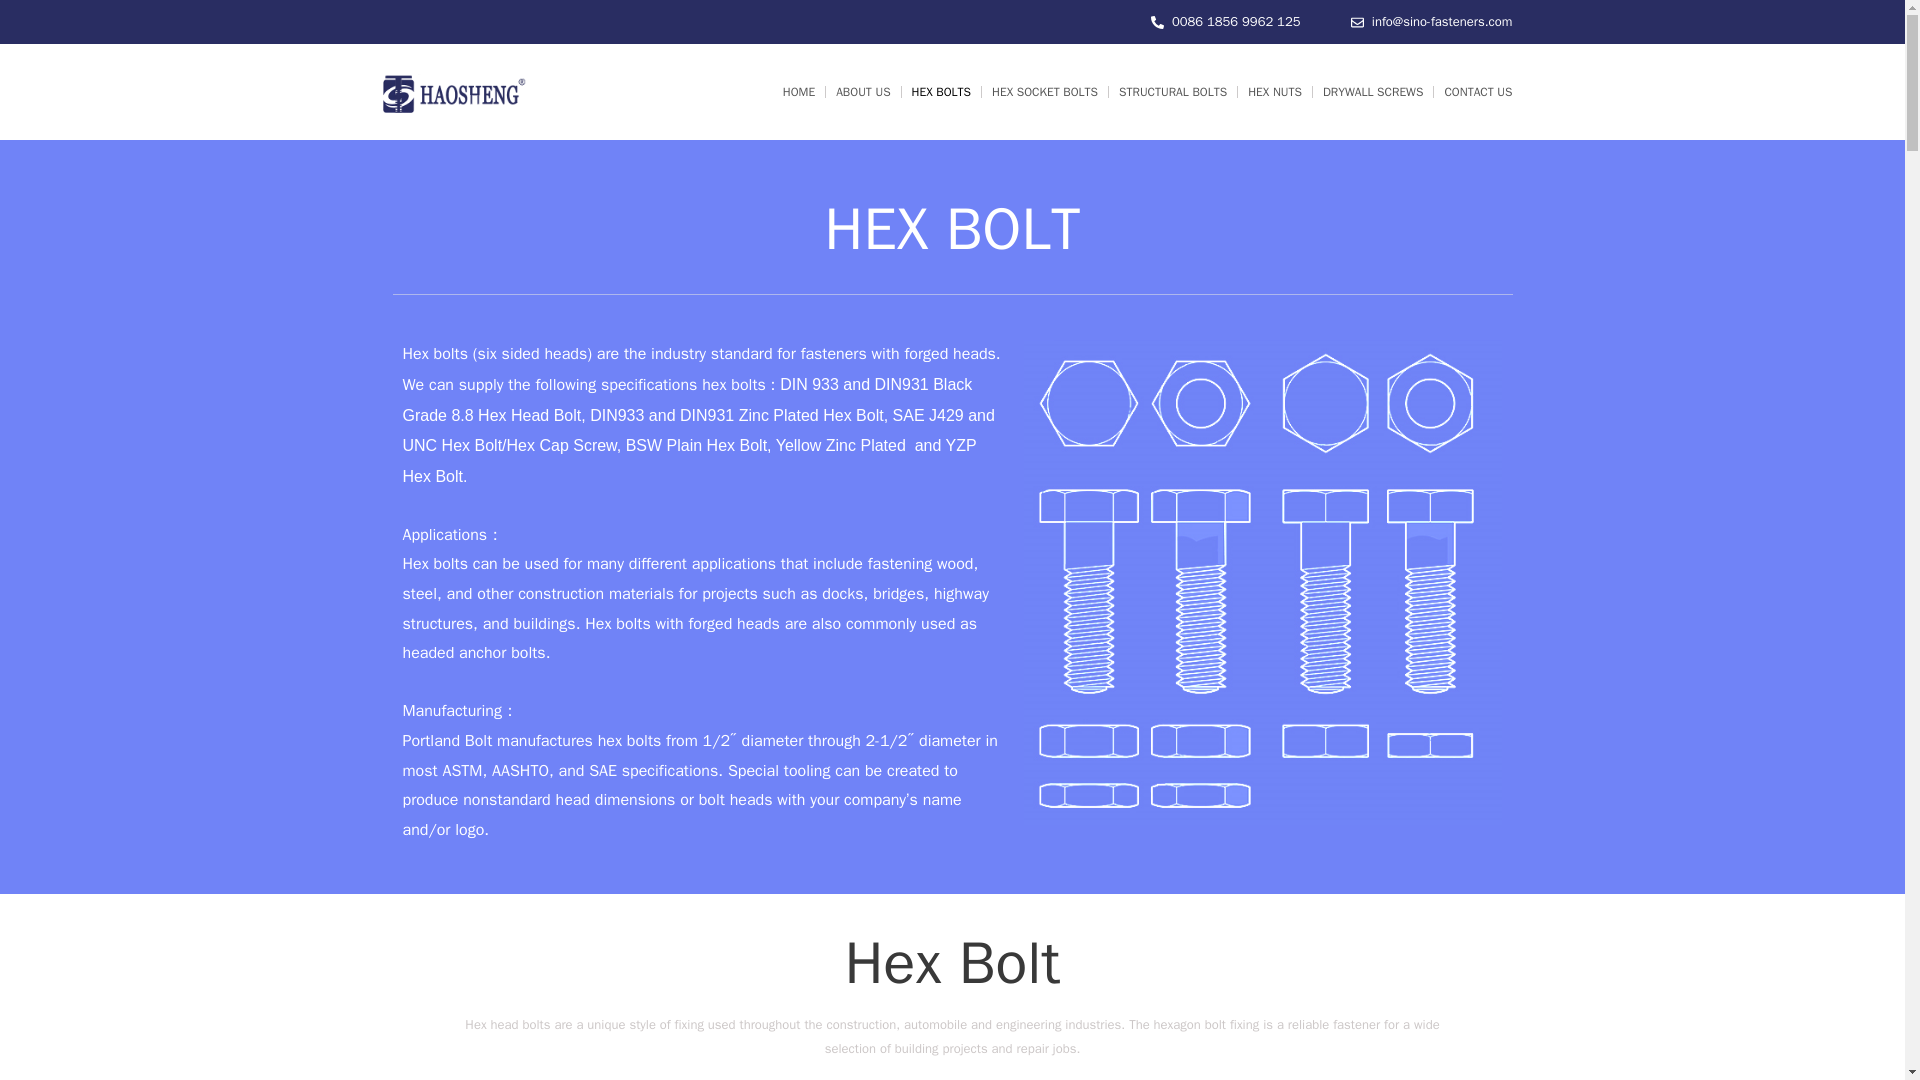 This screenshot has width=1920, height=1080. I want to click on DRYWALL SCREWS, so click(1372, 91).